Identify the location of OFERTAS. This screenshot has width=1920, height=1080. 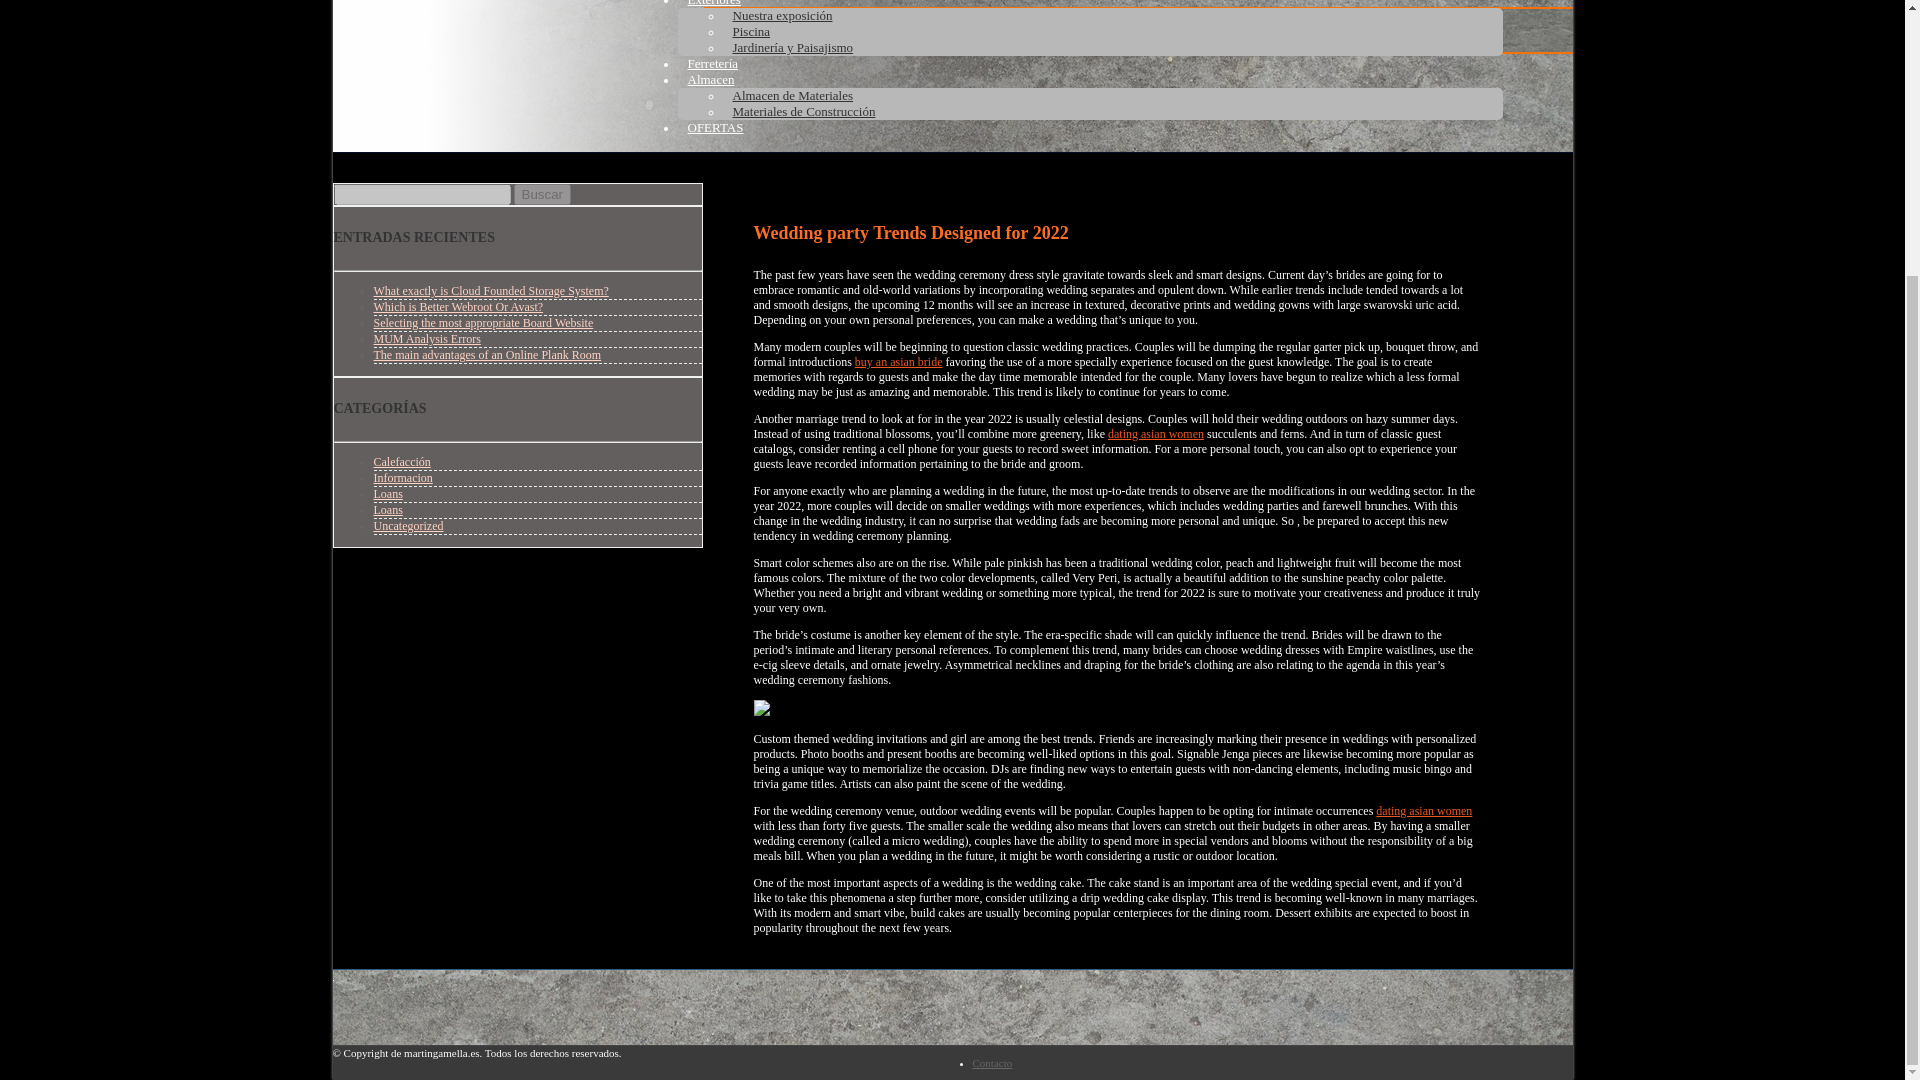
(716, 127).